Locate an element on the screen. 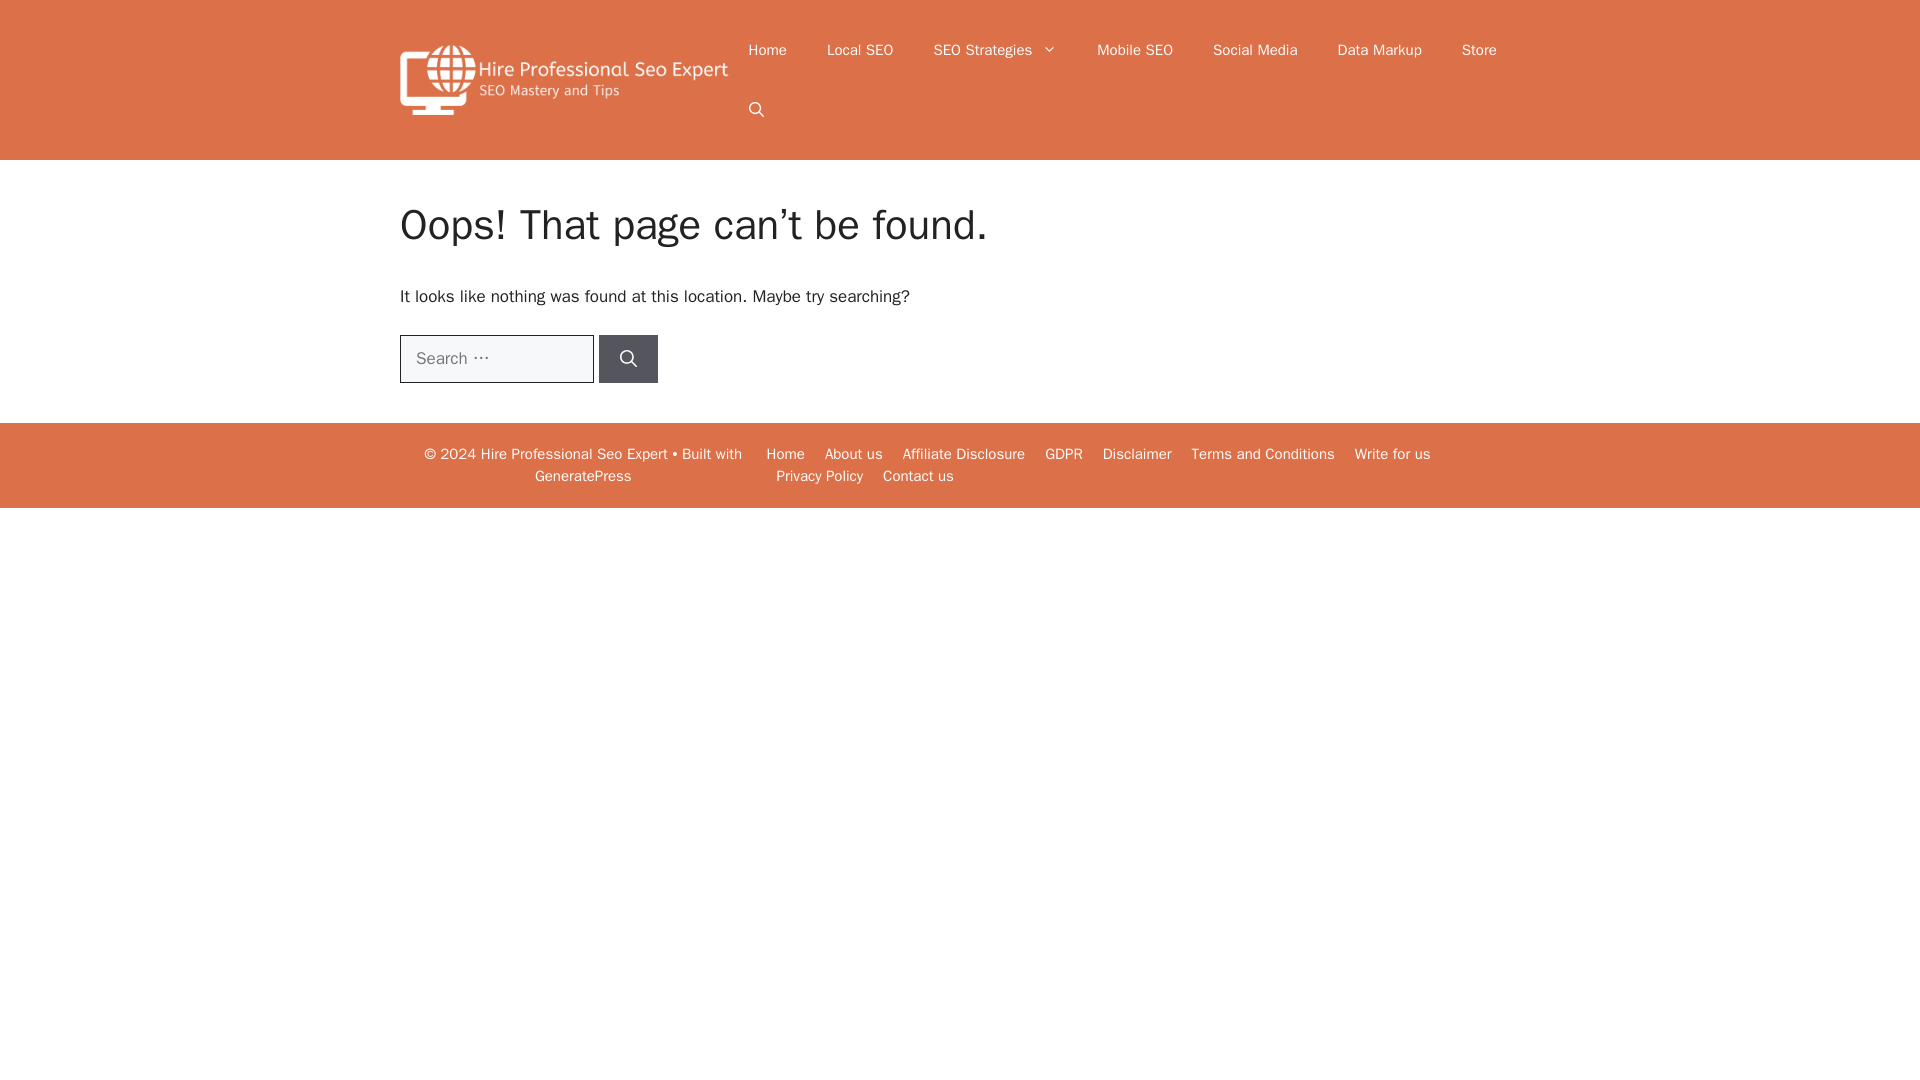  Mobile SEO is located at coordinates (1134, 50).